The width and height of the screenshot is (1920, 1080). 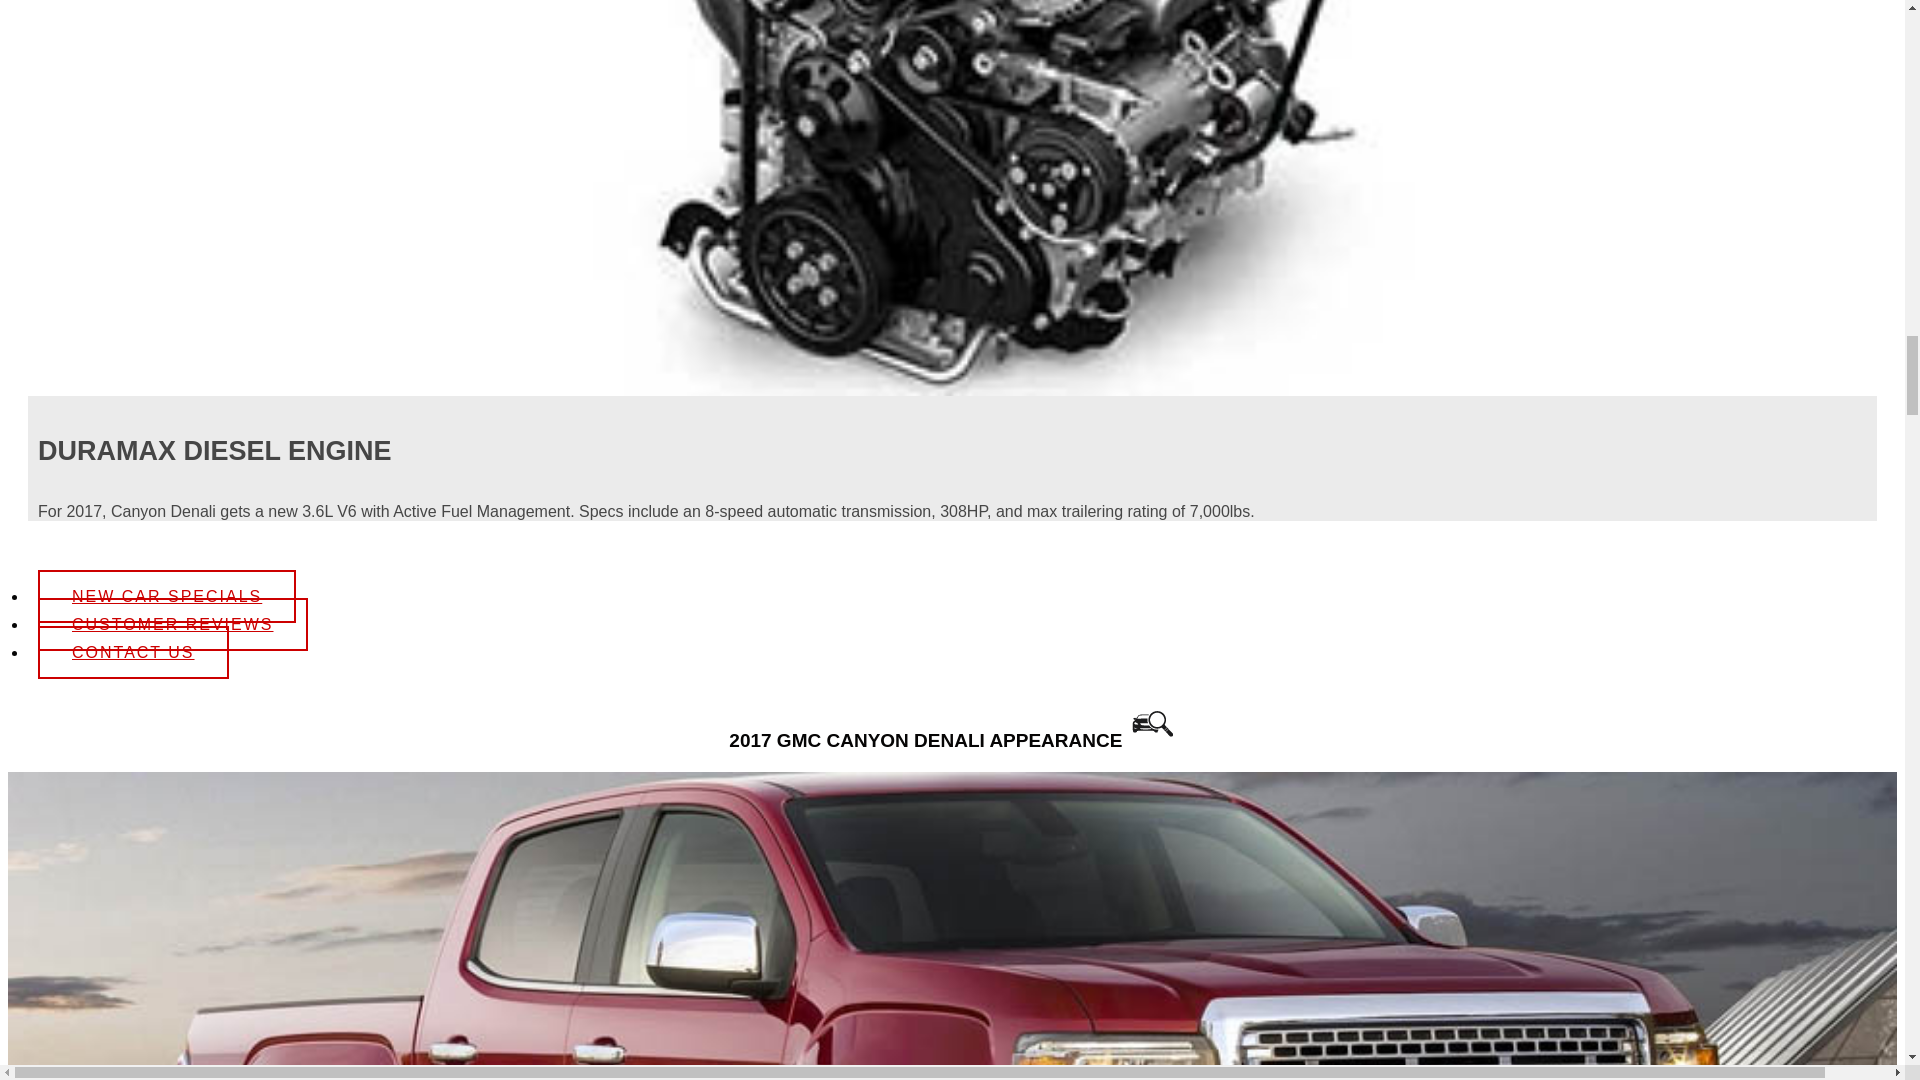 What do you see at coordinates (197, 130) in the screenshot?
I see `2024 SIERRA 1500` at bounding box center [197, 130].